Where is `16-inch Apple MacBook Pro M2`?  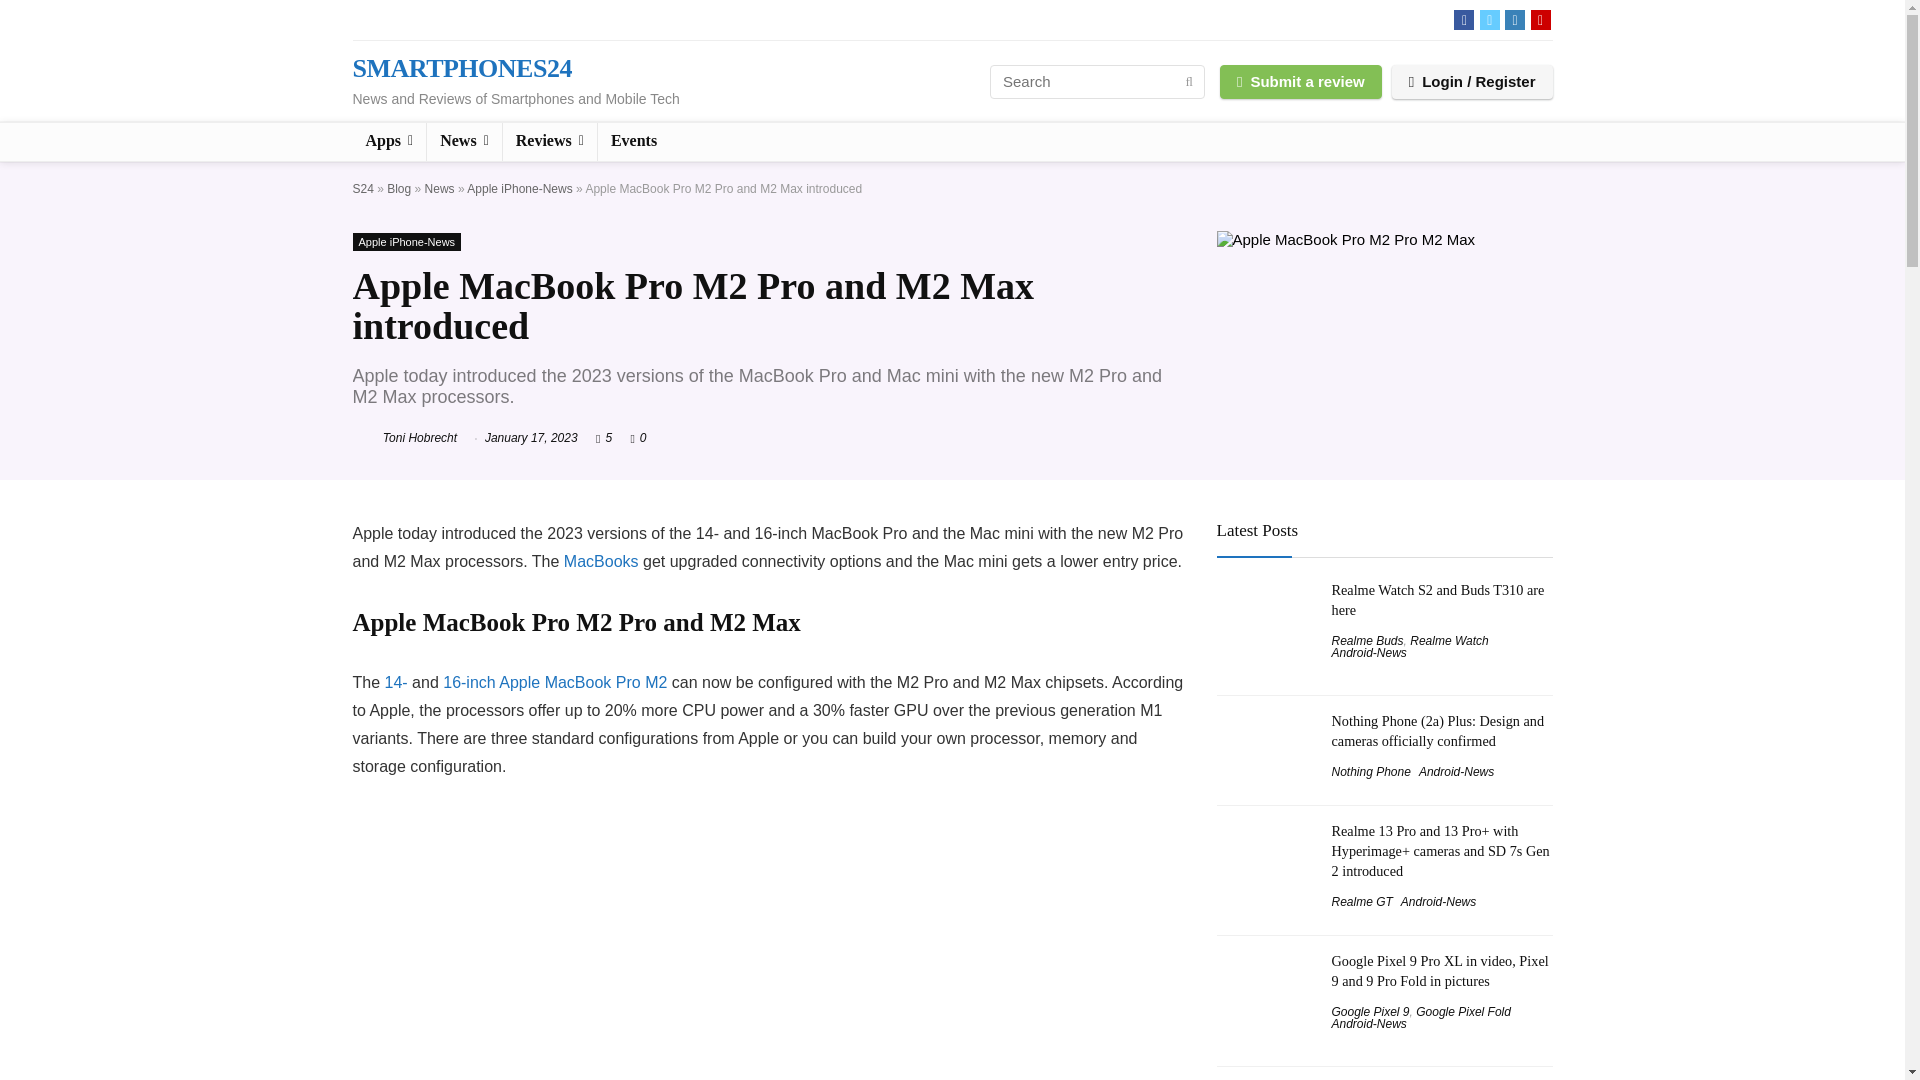
16-inch Apple MacBook Pro M2 is located at coordinates (554, 682).